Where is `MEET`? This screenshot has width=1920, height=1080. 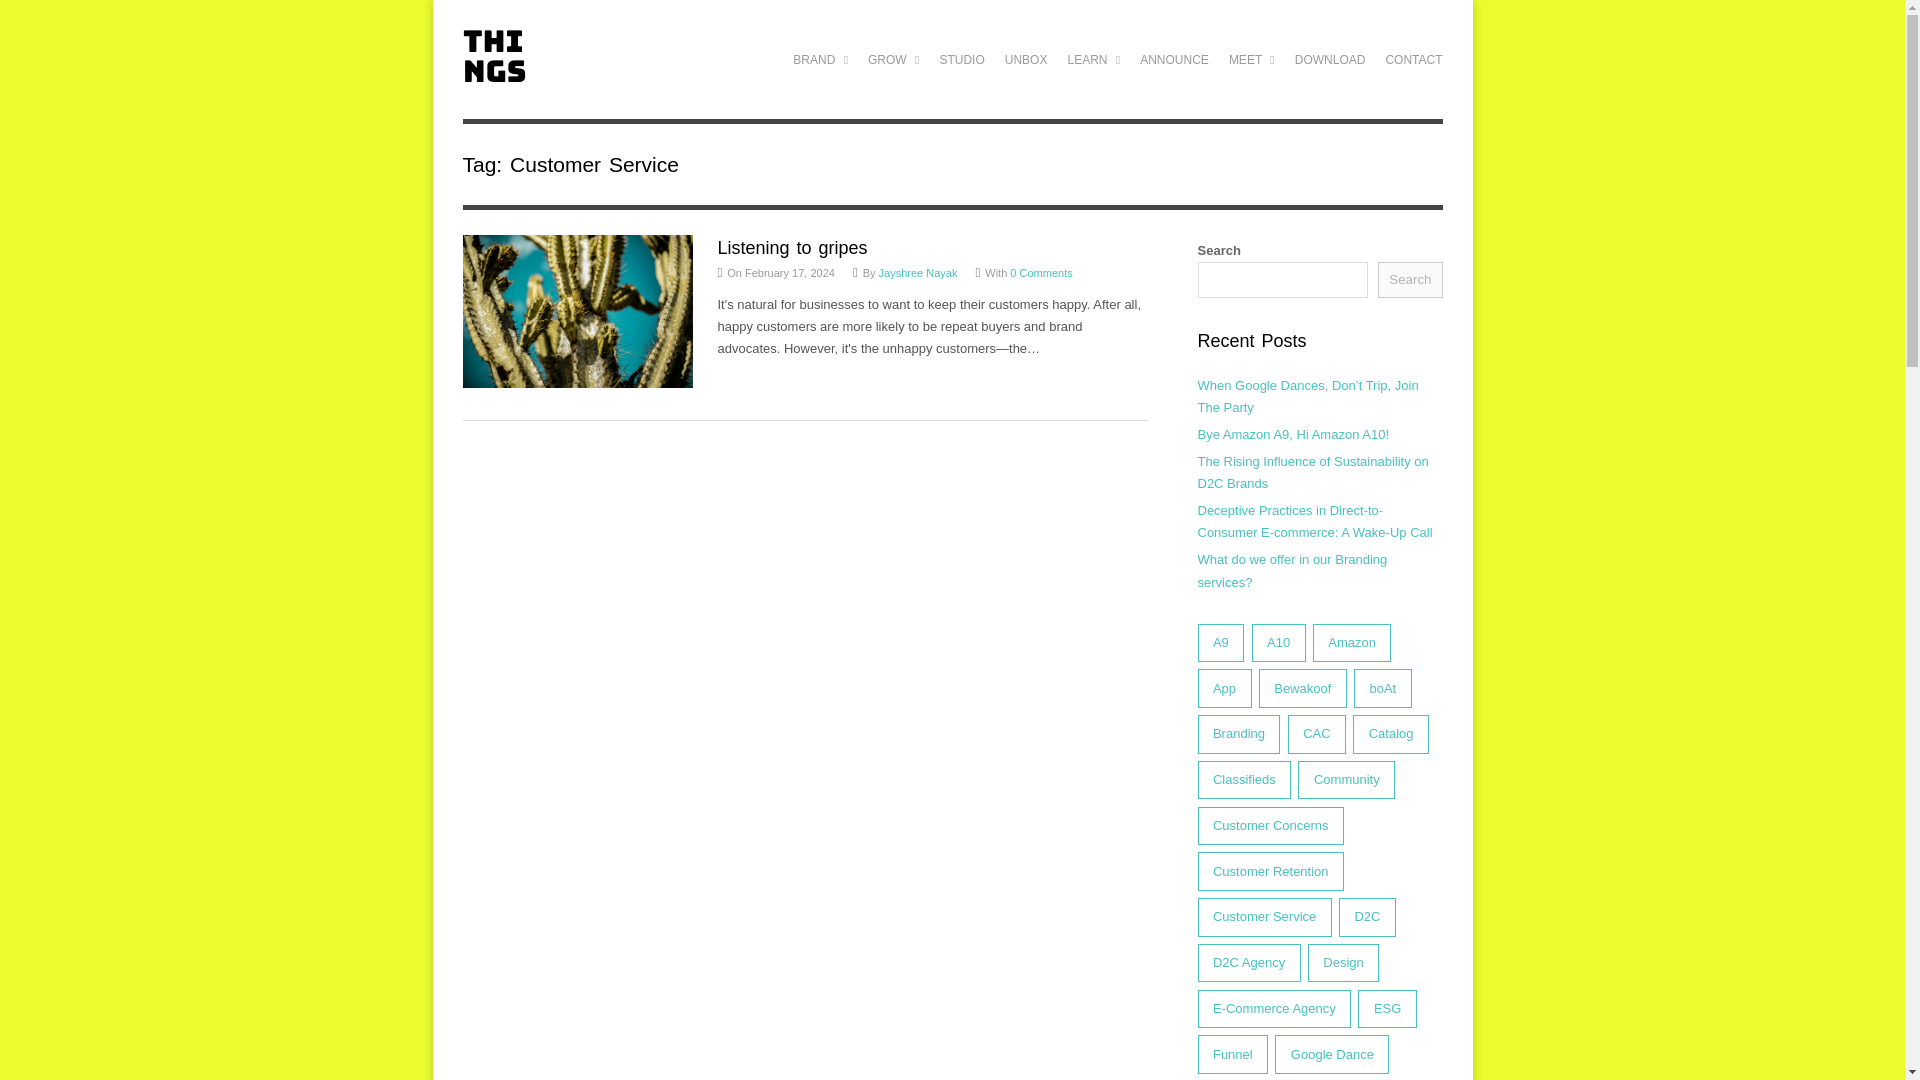 MEET is located at coordinates (1252, 59).